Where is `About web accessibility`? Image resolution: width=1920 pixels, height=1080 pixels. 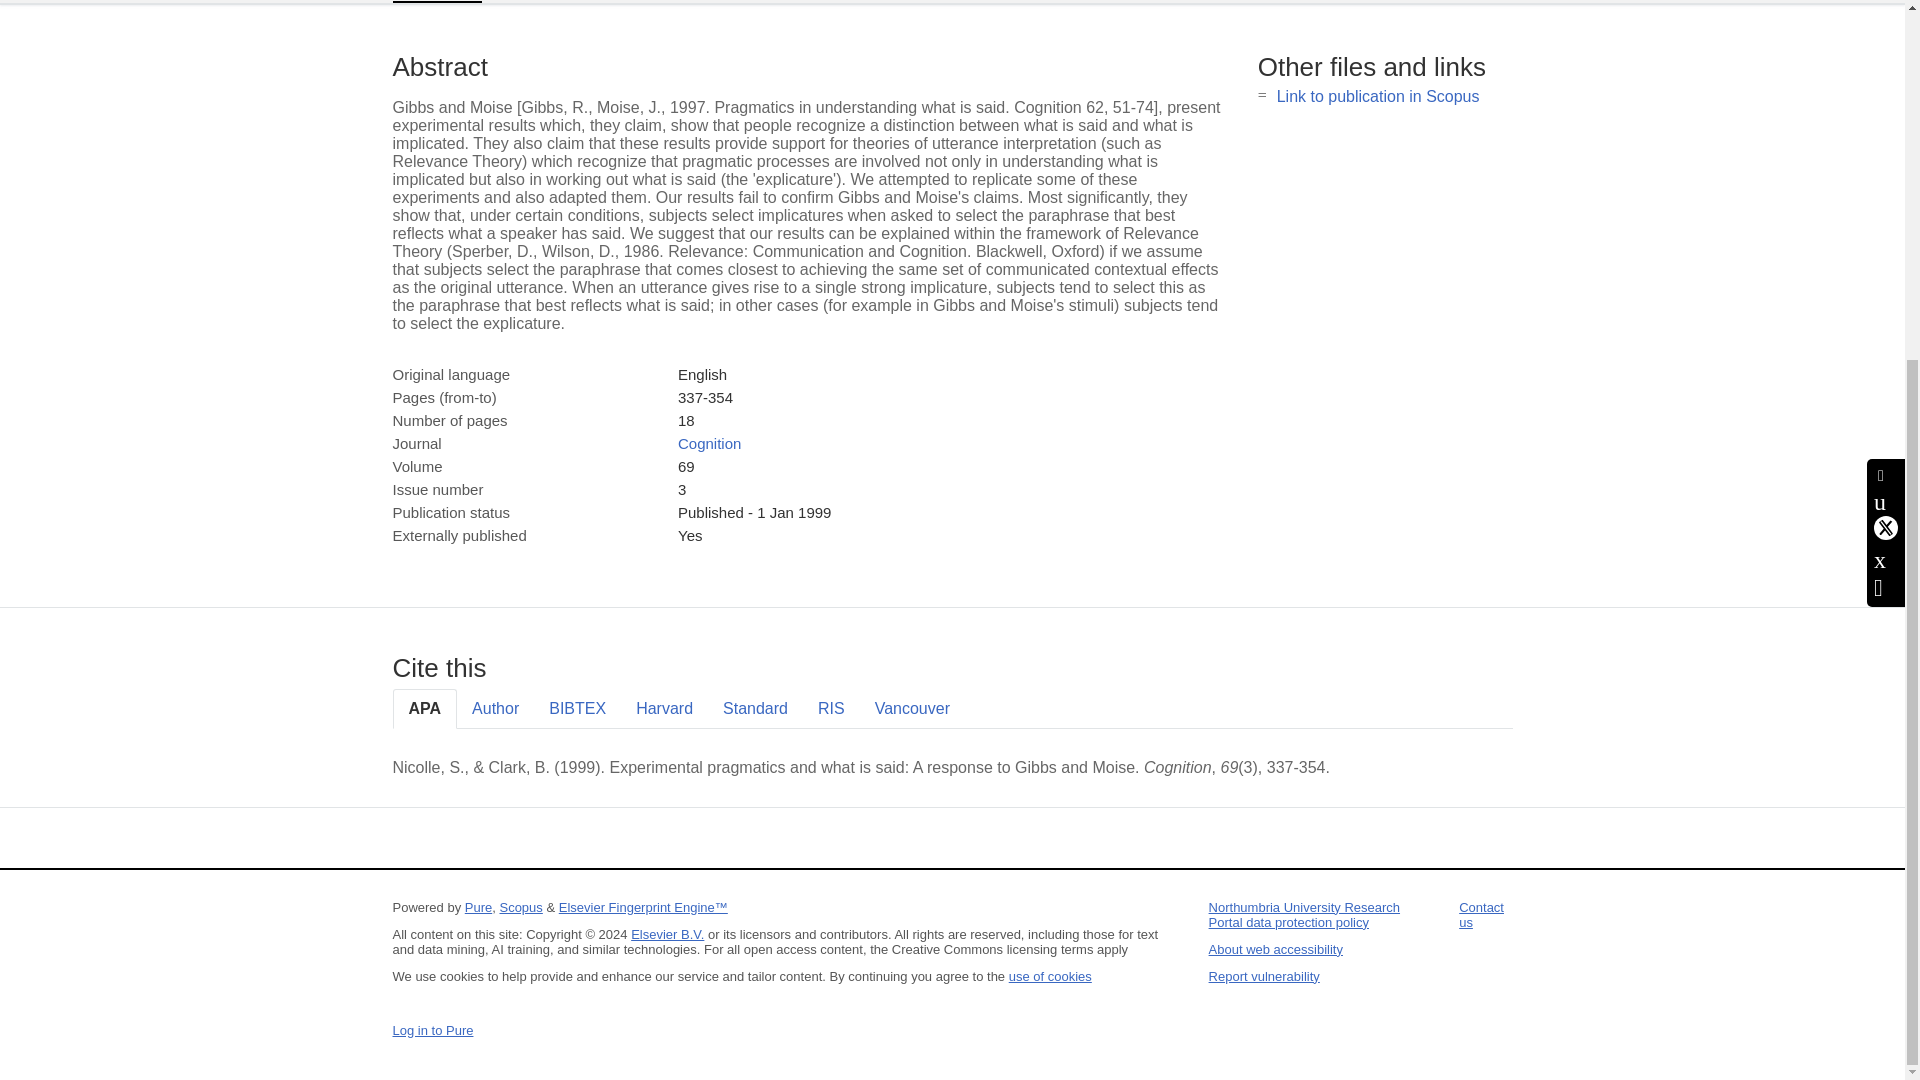
About web accessibility is located at coordinates (1276, 948).